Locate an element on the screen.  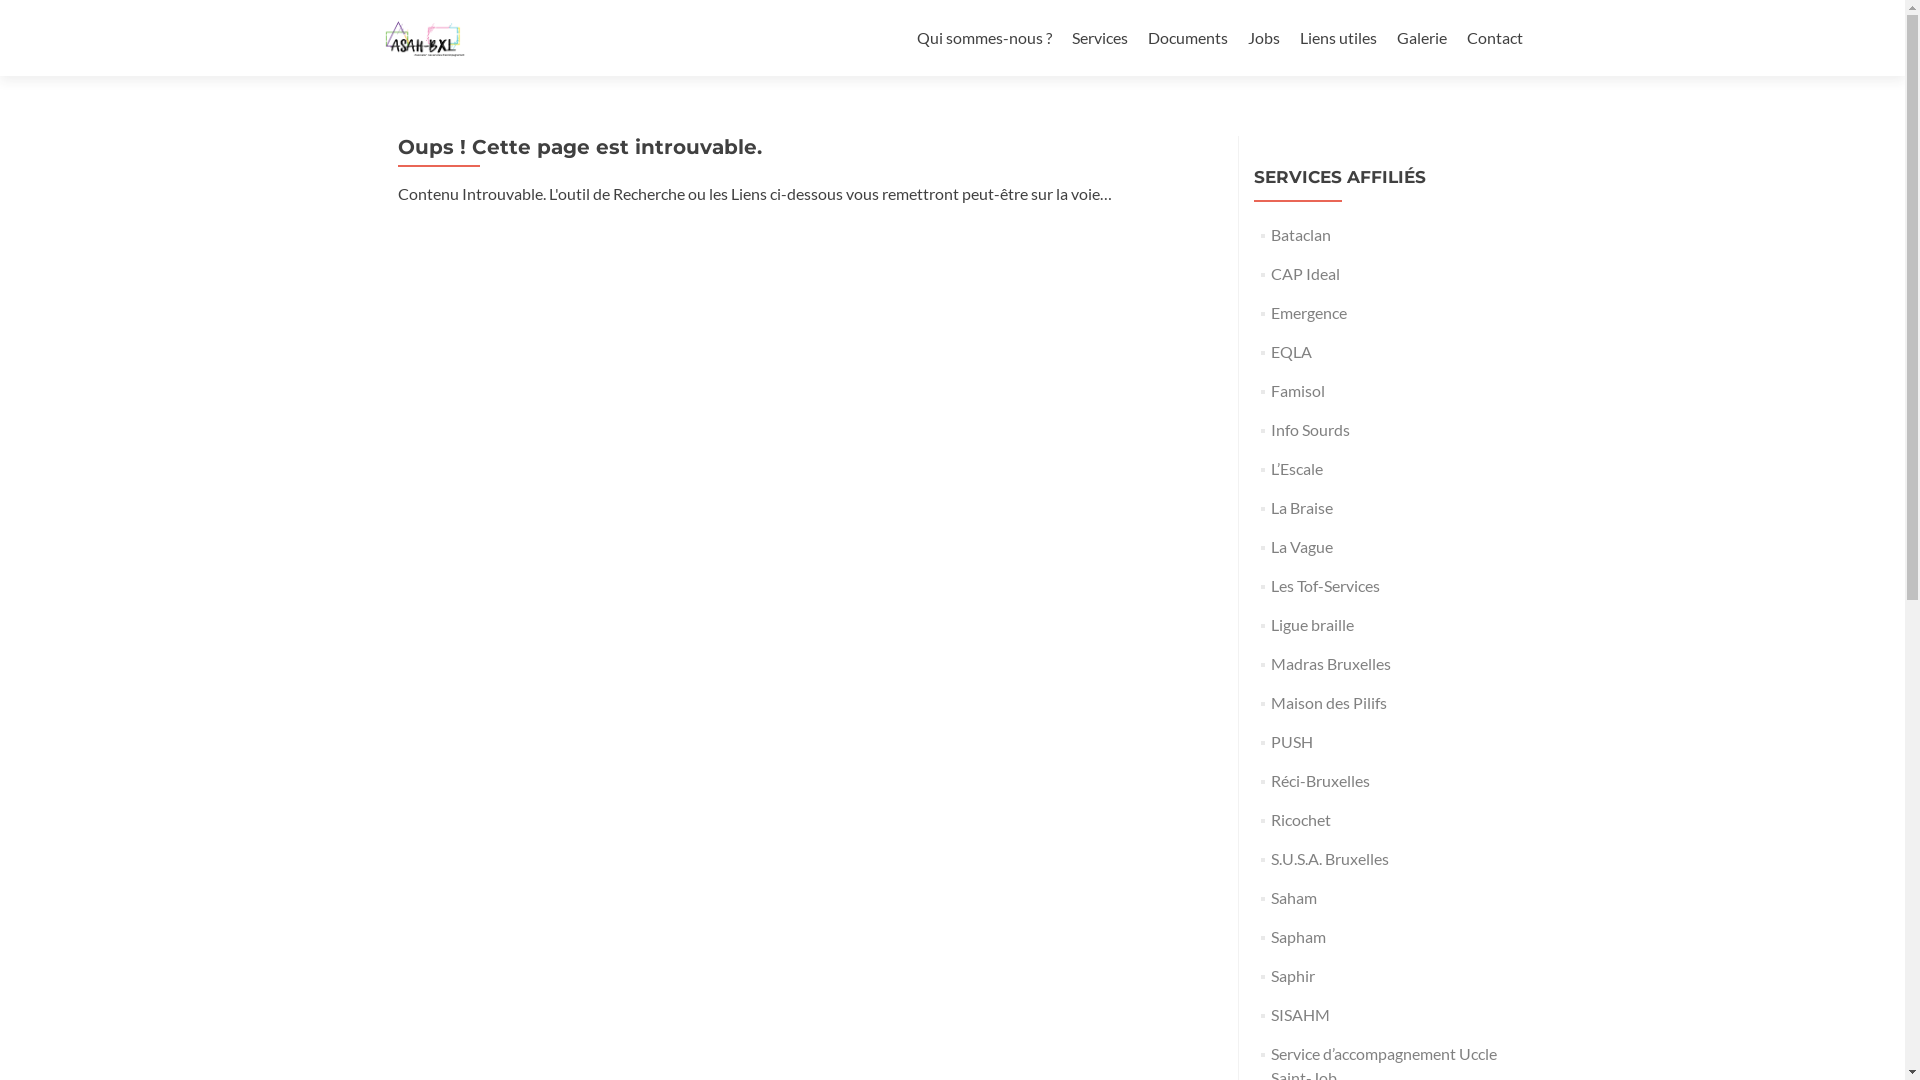
SISAHM is located at coordinates (1300, 1014).